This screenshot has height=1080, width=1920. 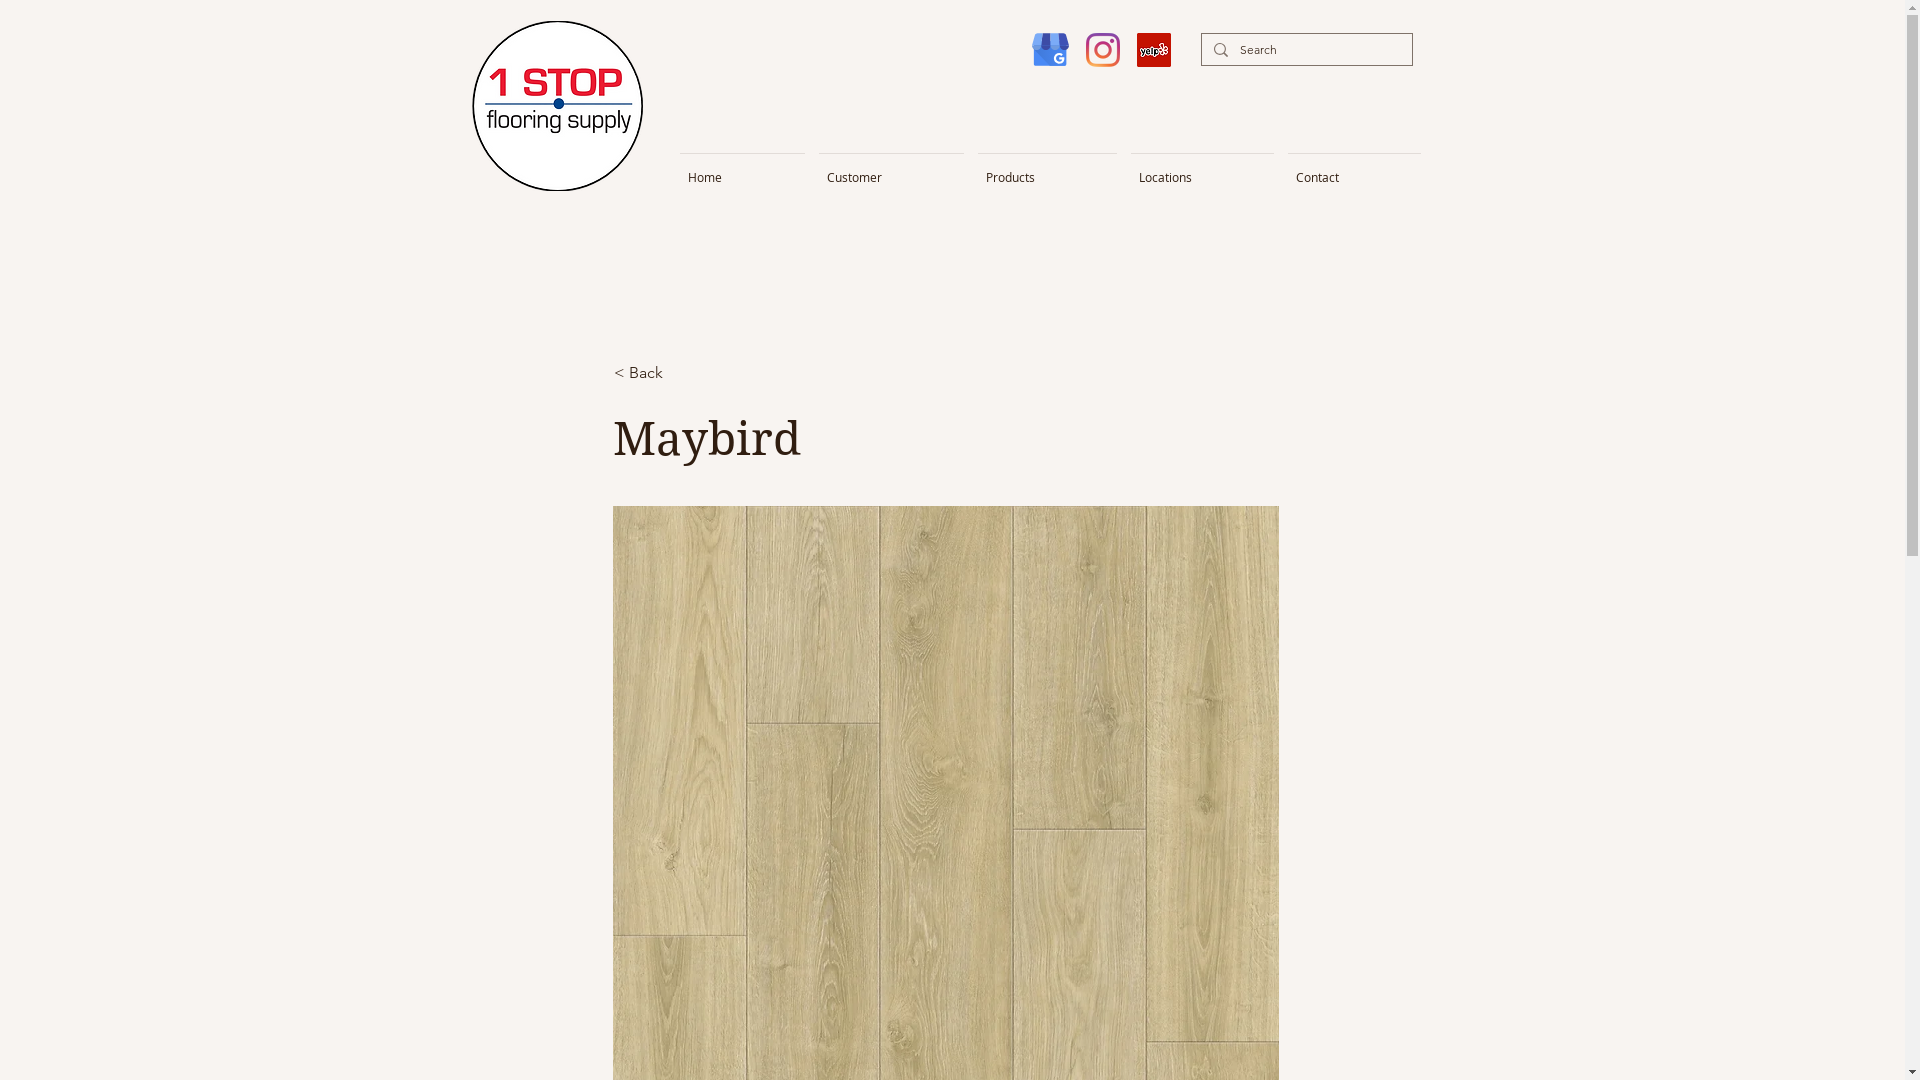 I want to click on Contact, so click(x=1354, y=168).